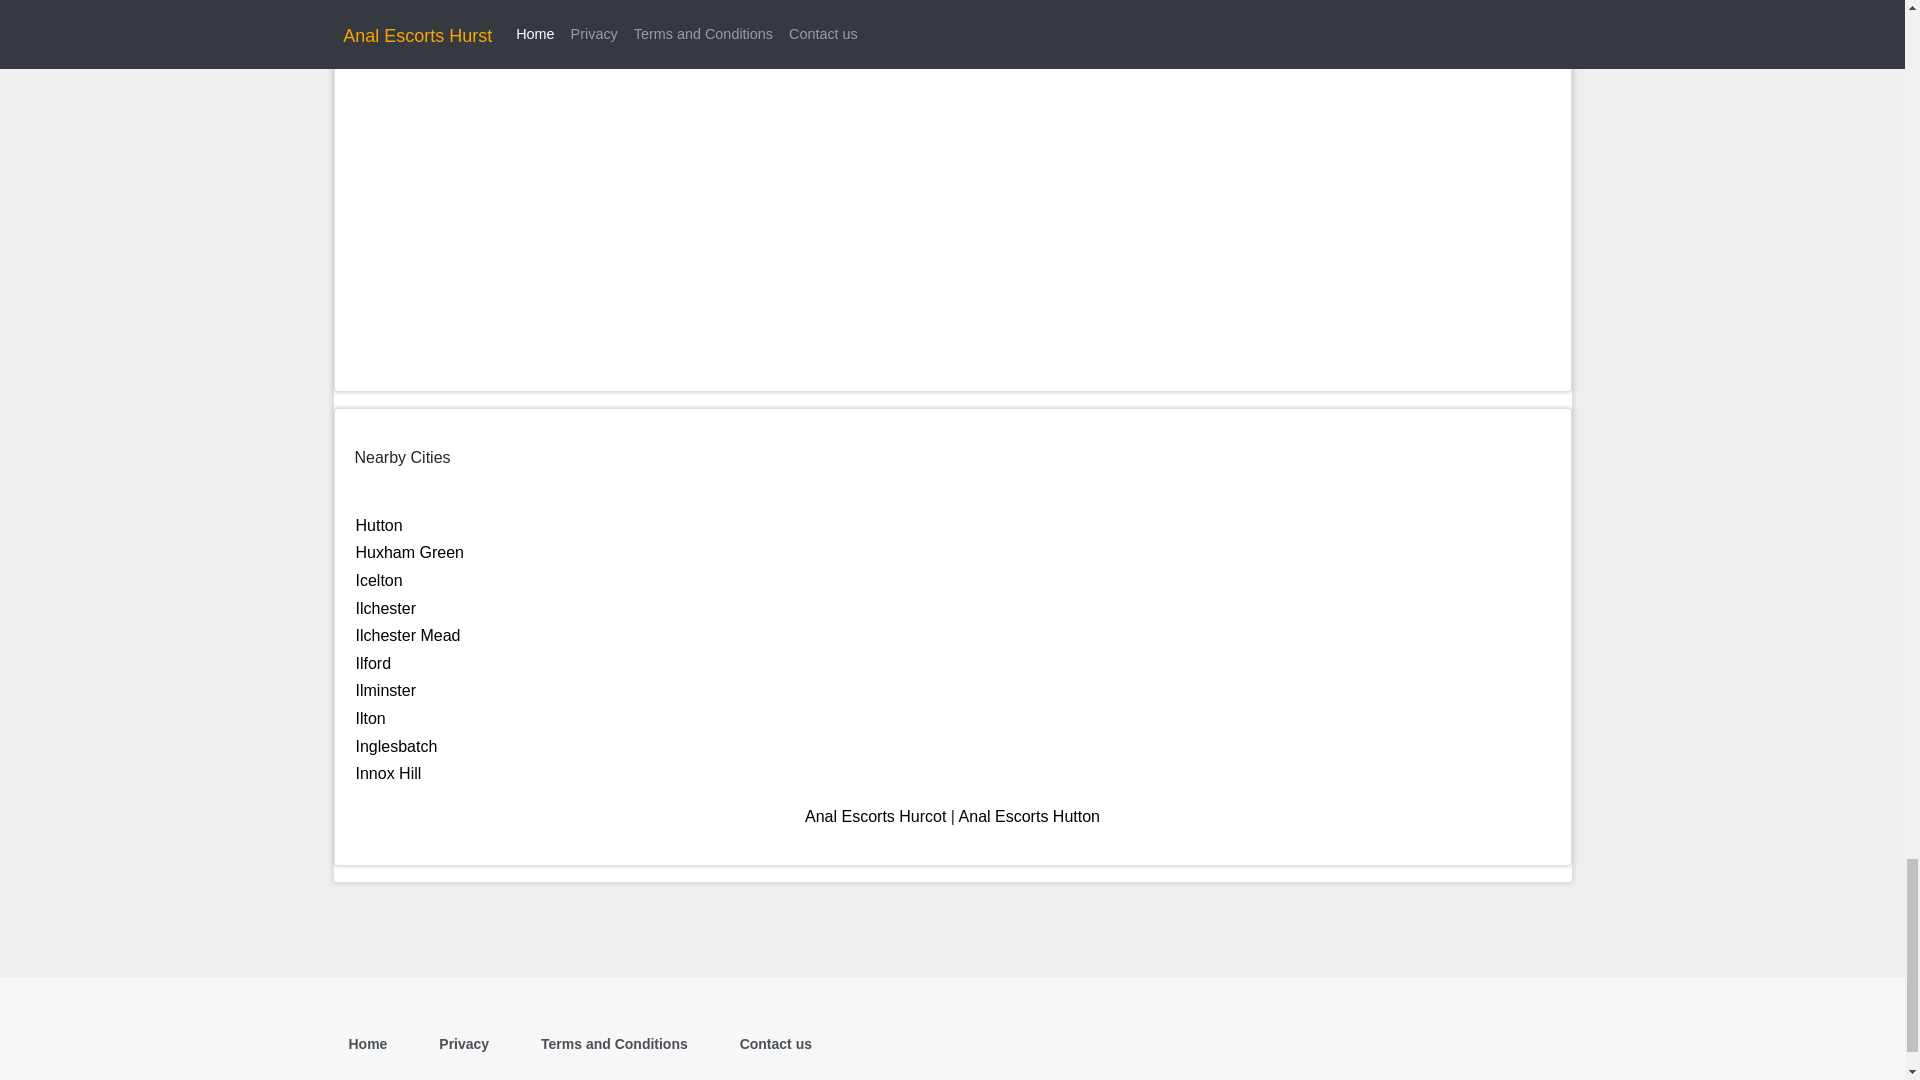 The height and width of the screenshot is (1080, 1920). What do you see at coordinates (1029, 816) in the screenshot?
I see `Anal Escorts Hutton` at bounding box center [1029, 816].